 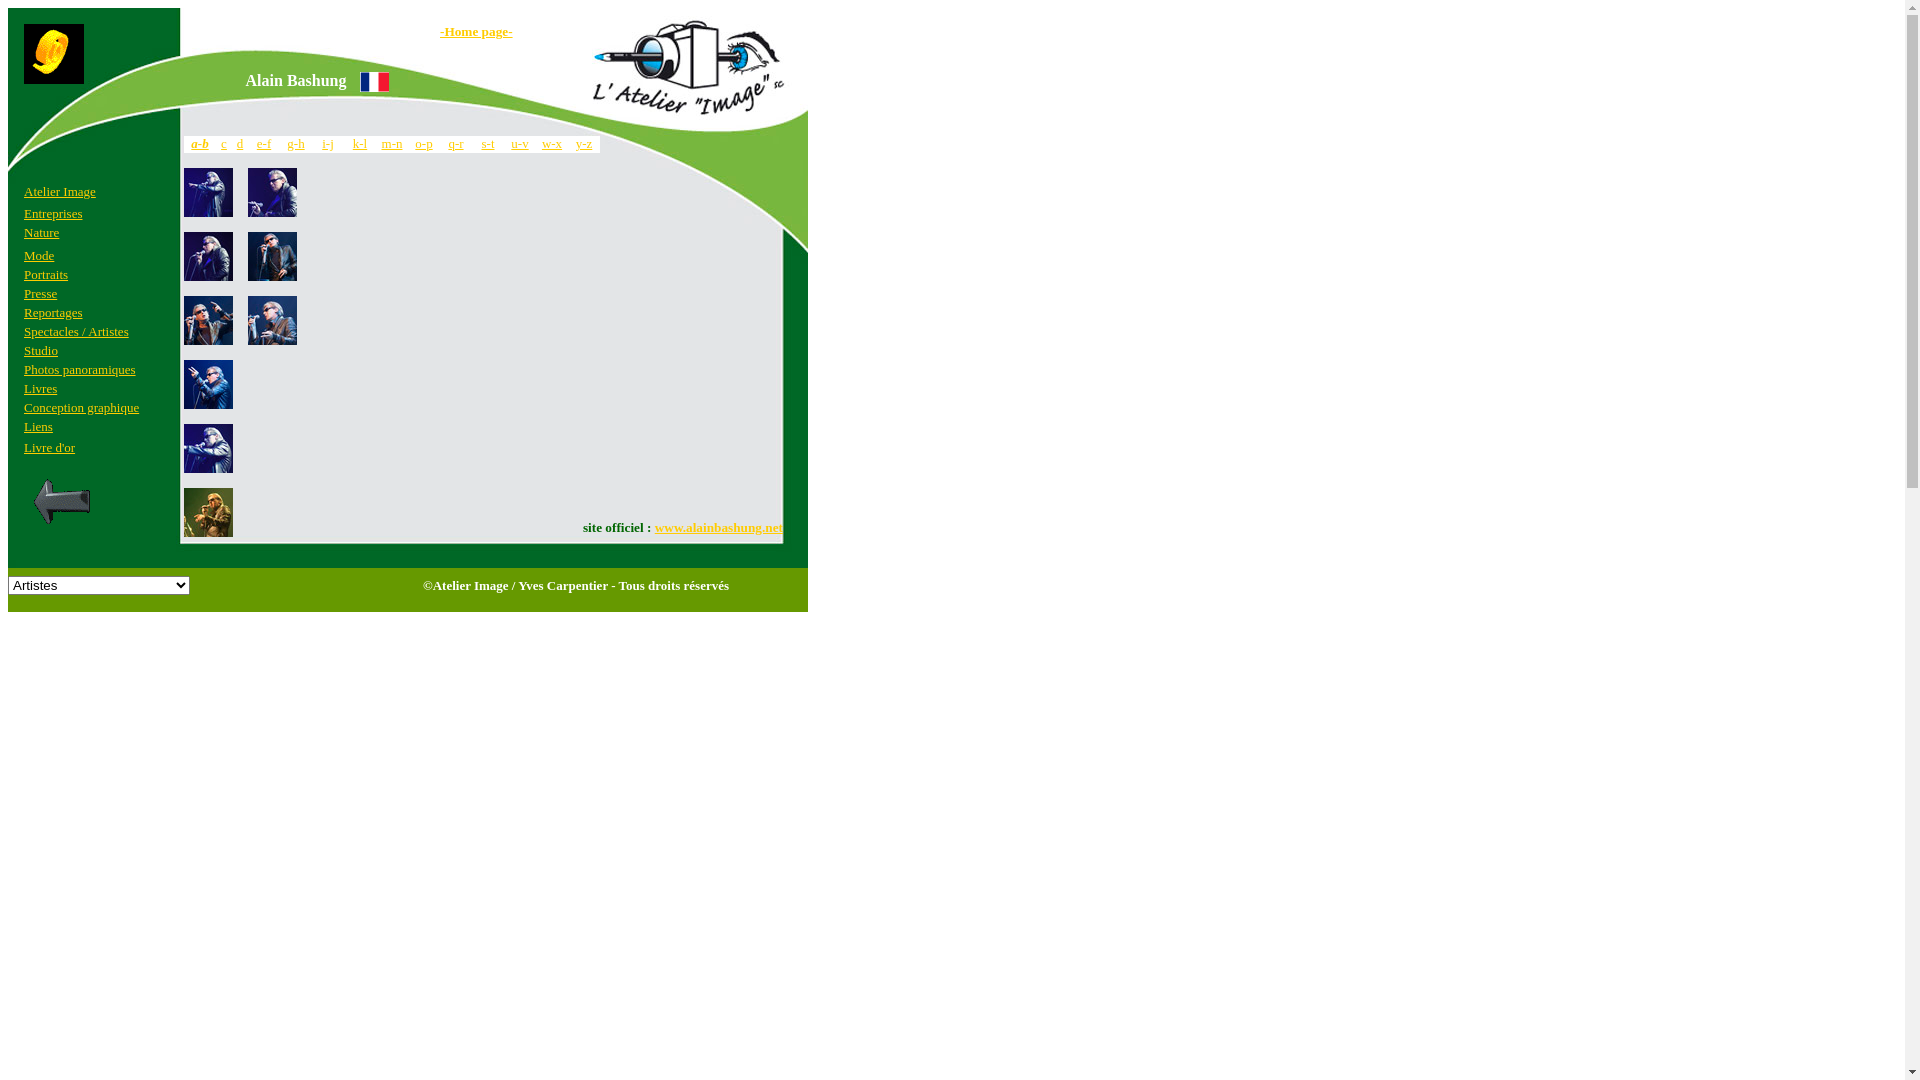 What do you see at coordinates (40, 388) in the screenshot?
I see `Livres` at bounding box center [40, 388].